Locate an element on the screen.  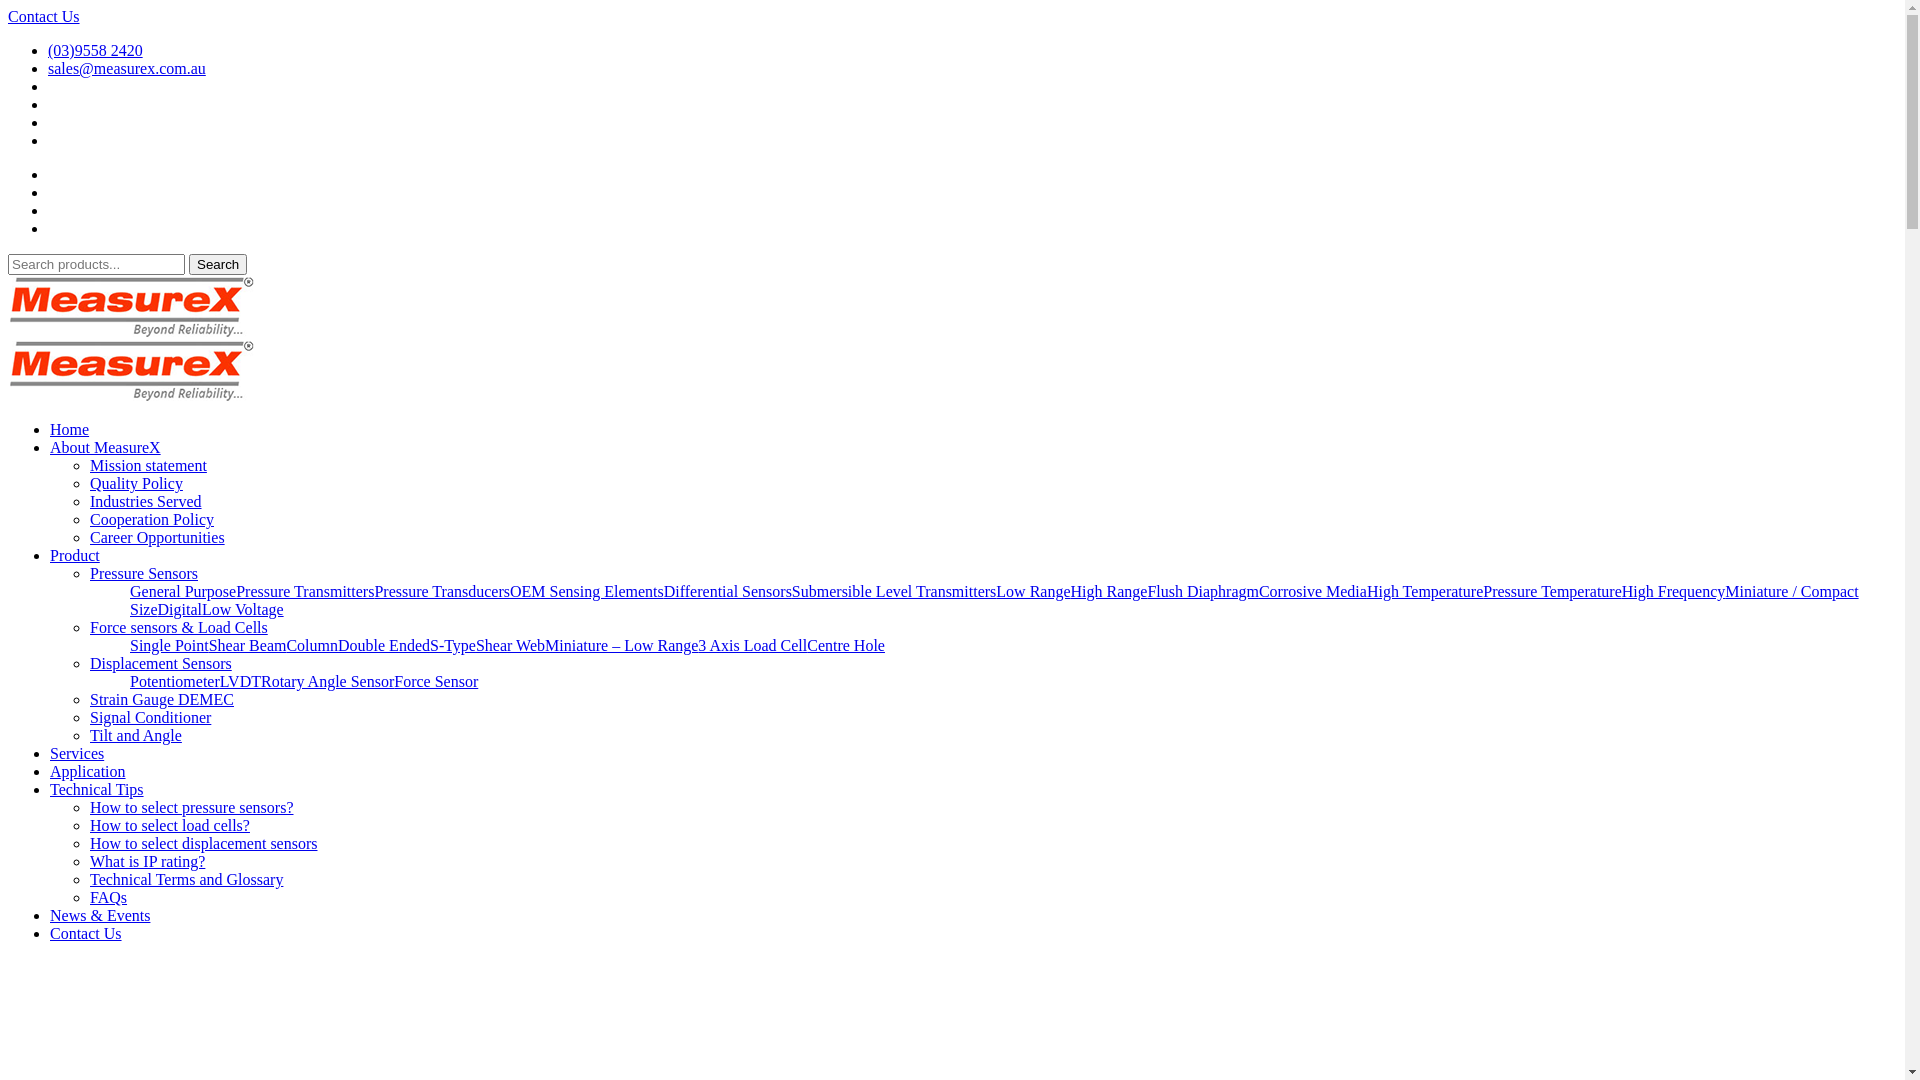
General Purpose is located at coordinates (183, 592).